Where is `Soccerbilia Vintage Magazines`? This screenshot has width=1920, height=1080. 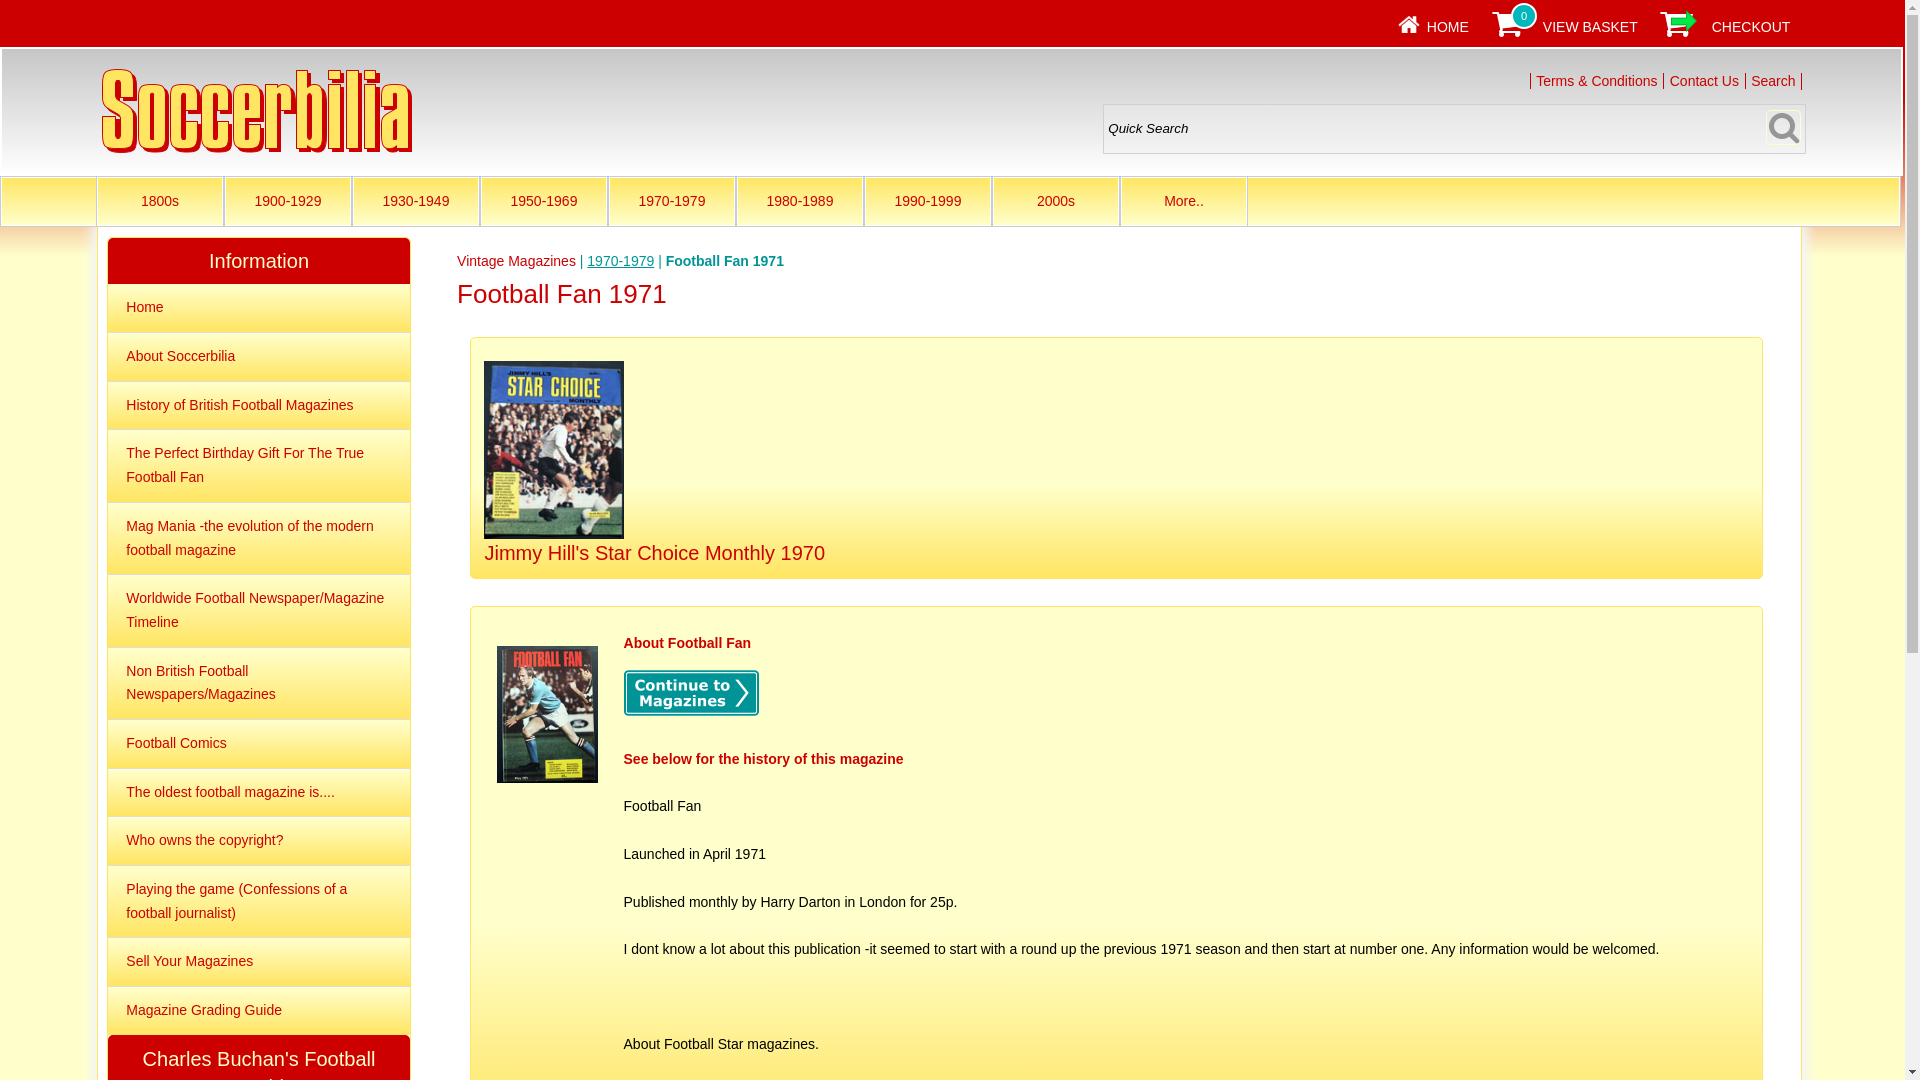
Soccerbilia Vintage Magazines is located at coordinates (256, 111).